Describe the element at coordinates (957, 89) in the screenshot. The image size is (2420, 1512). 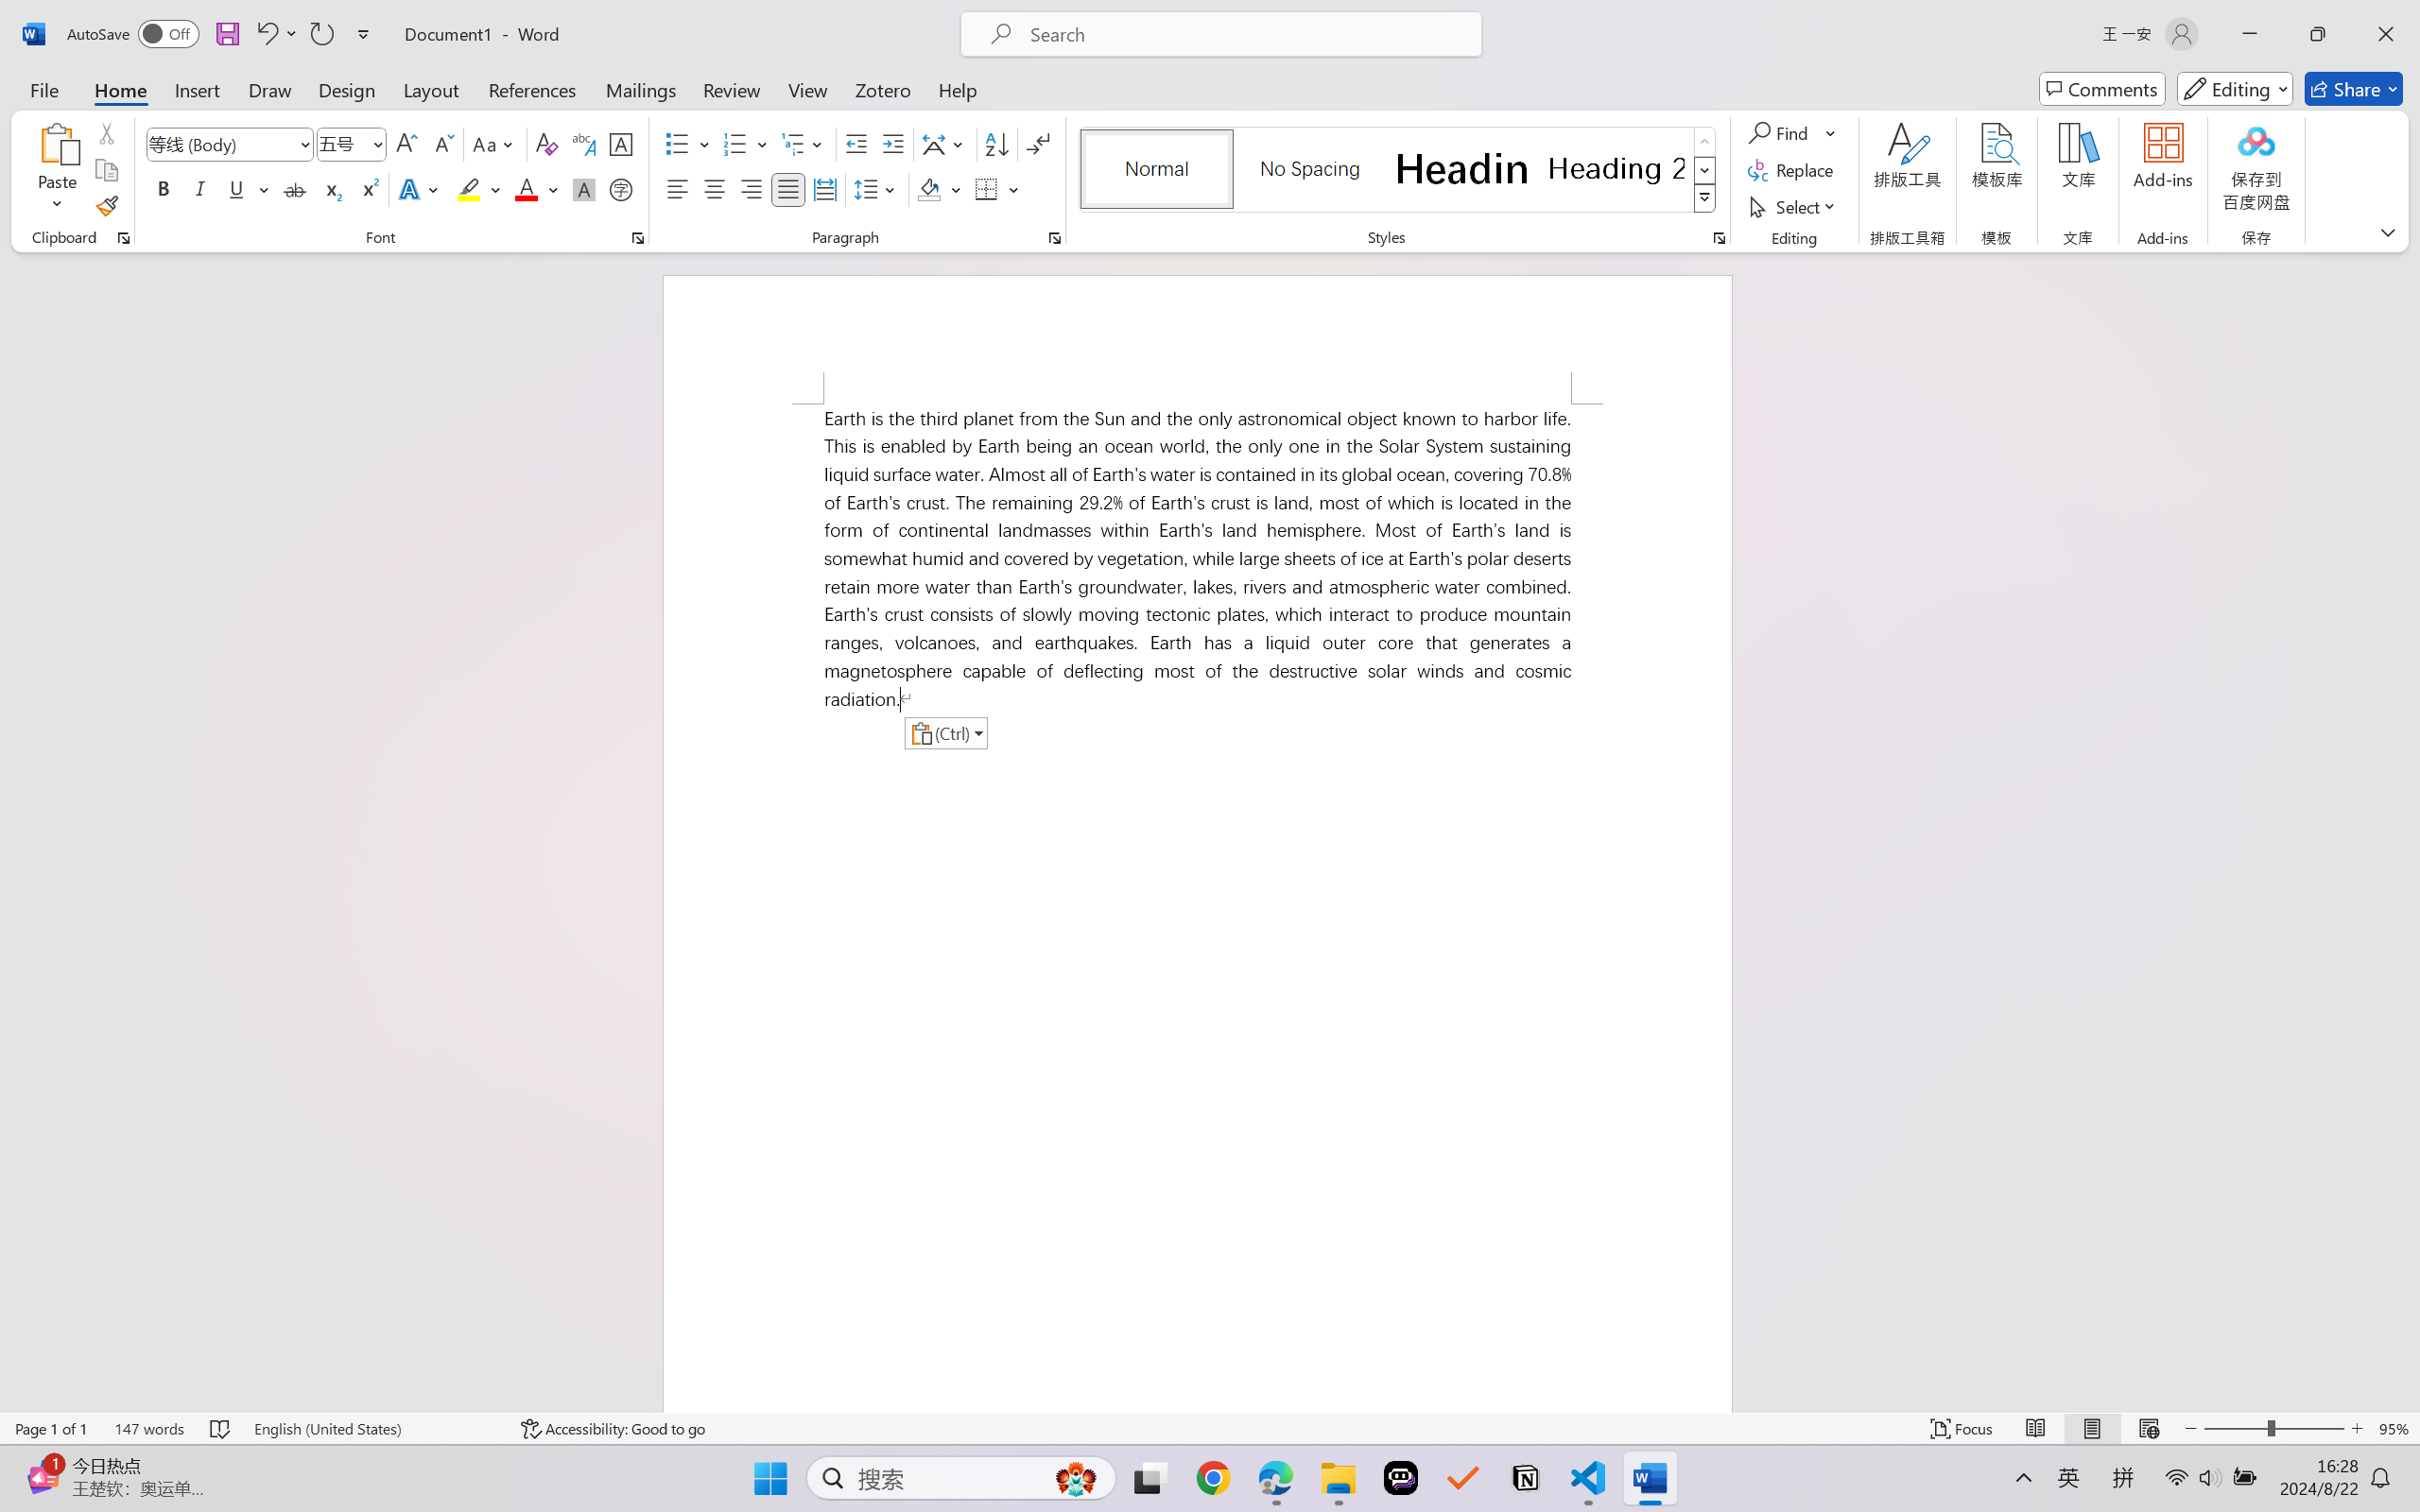
I see `Help` at that location.